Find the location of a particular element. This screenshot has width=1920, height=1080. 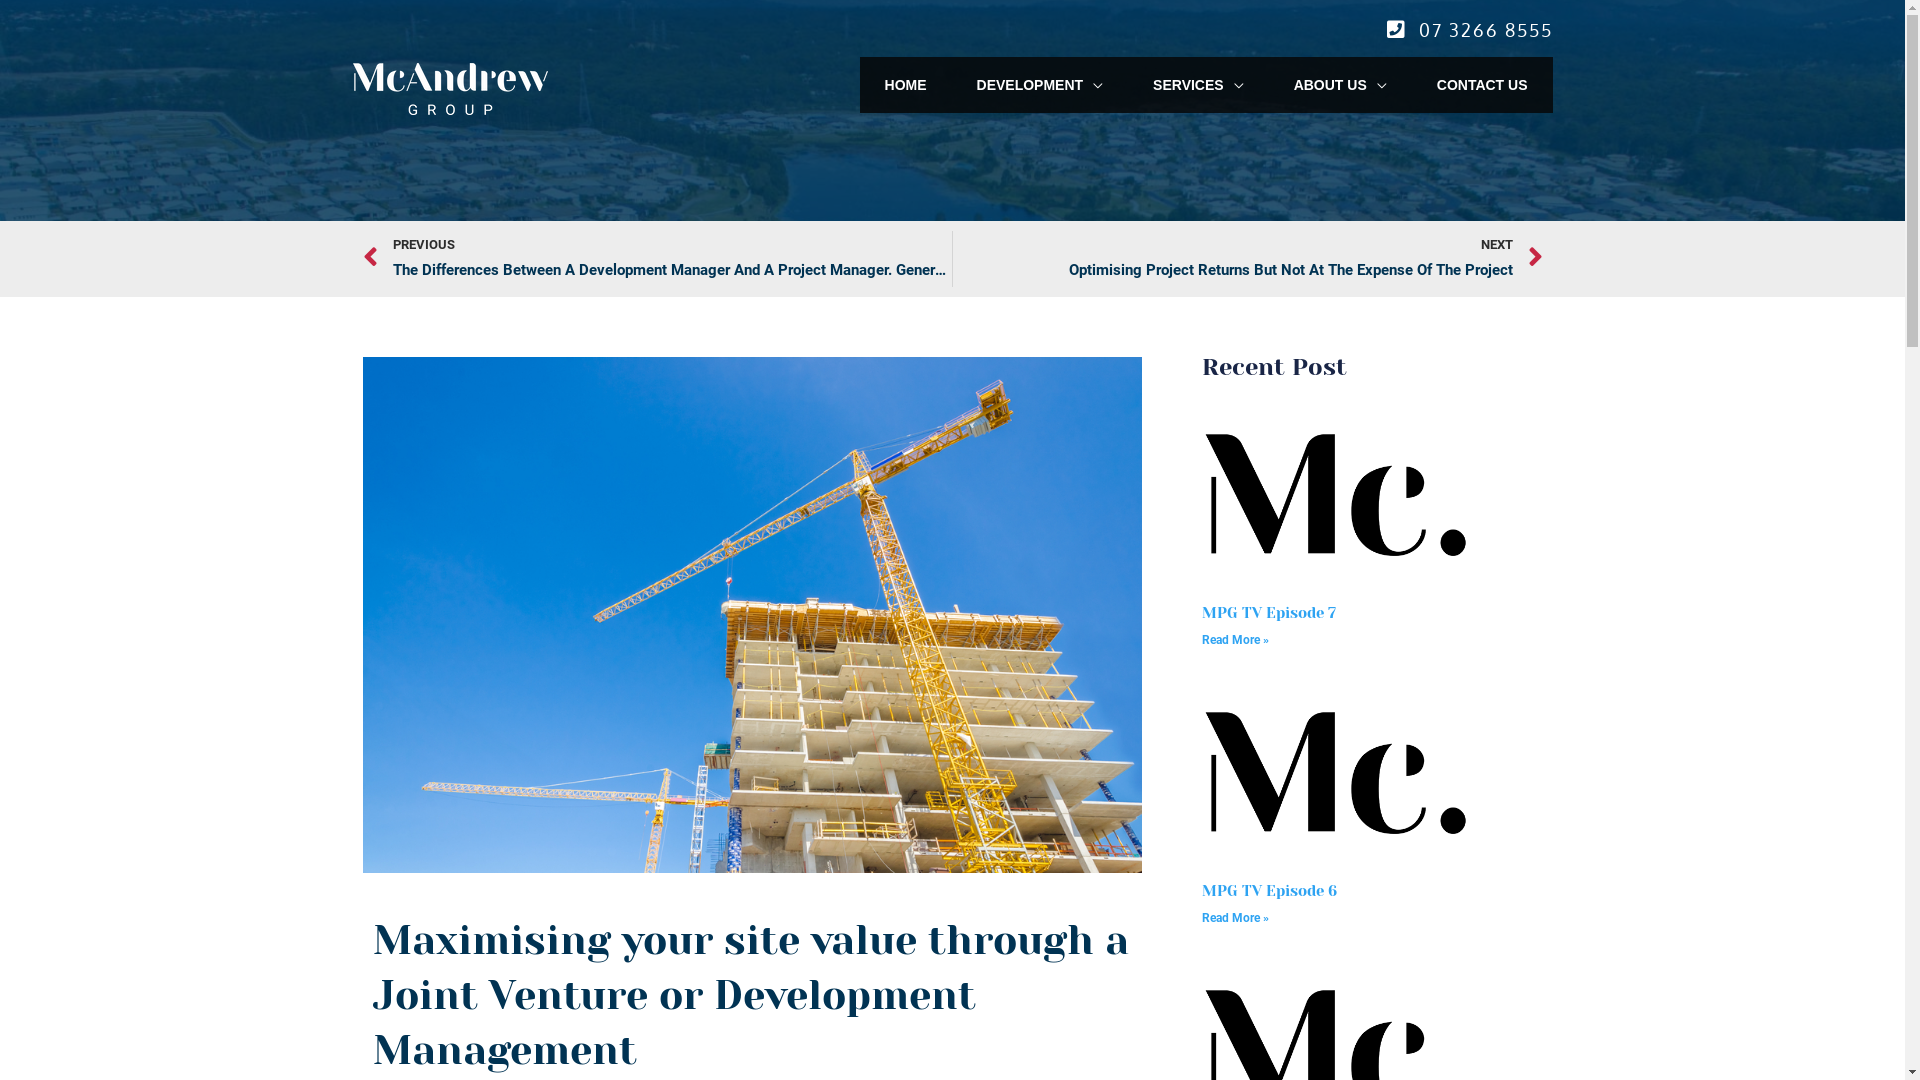

MPG TV Episode 6 is located at coordinates (1270, 891).